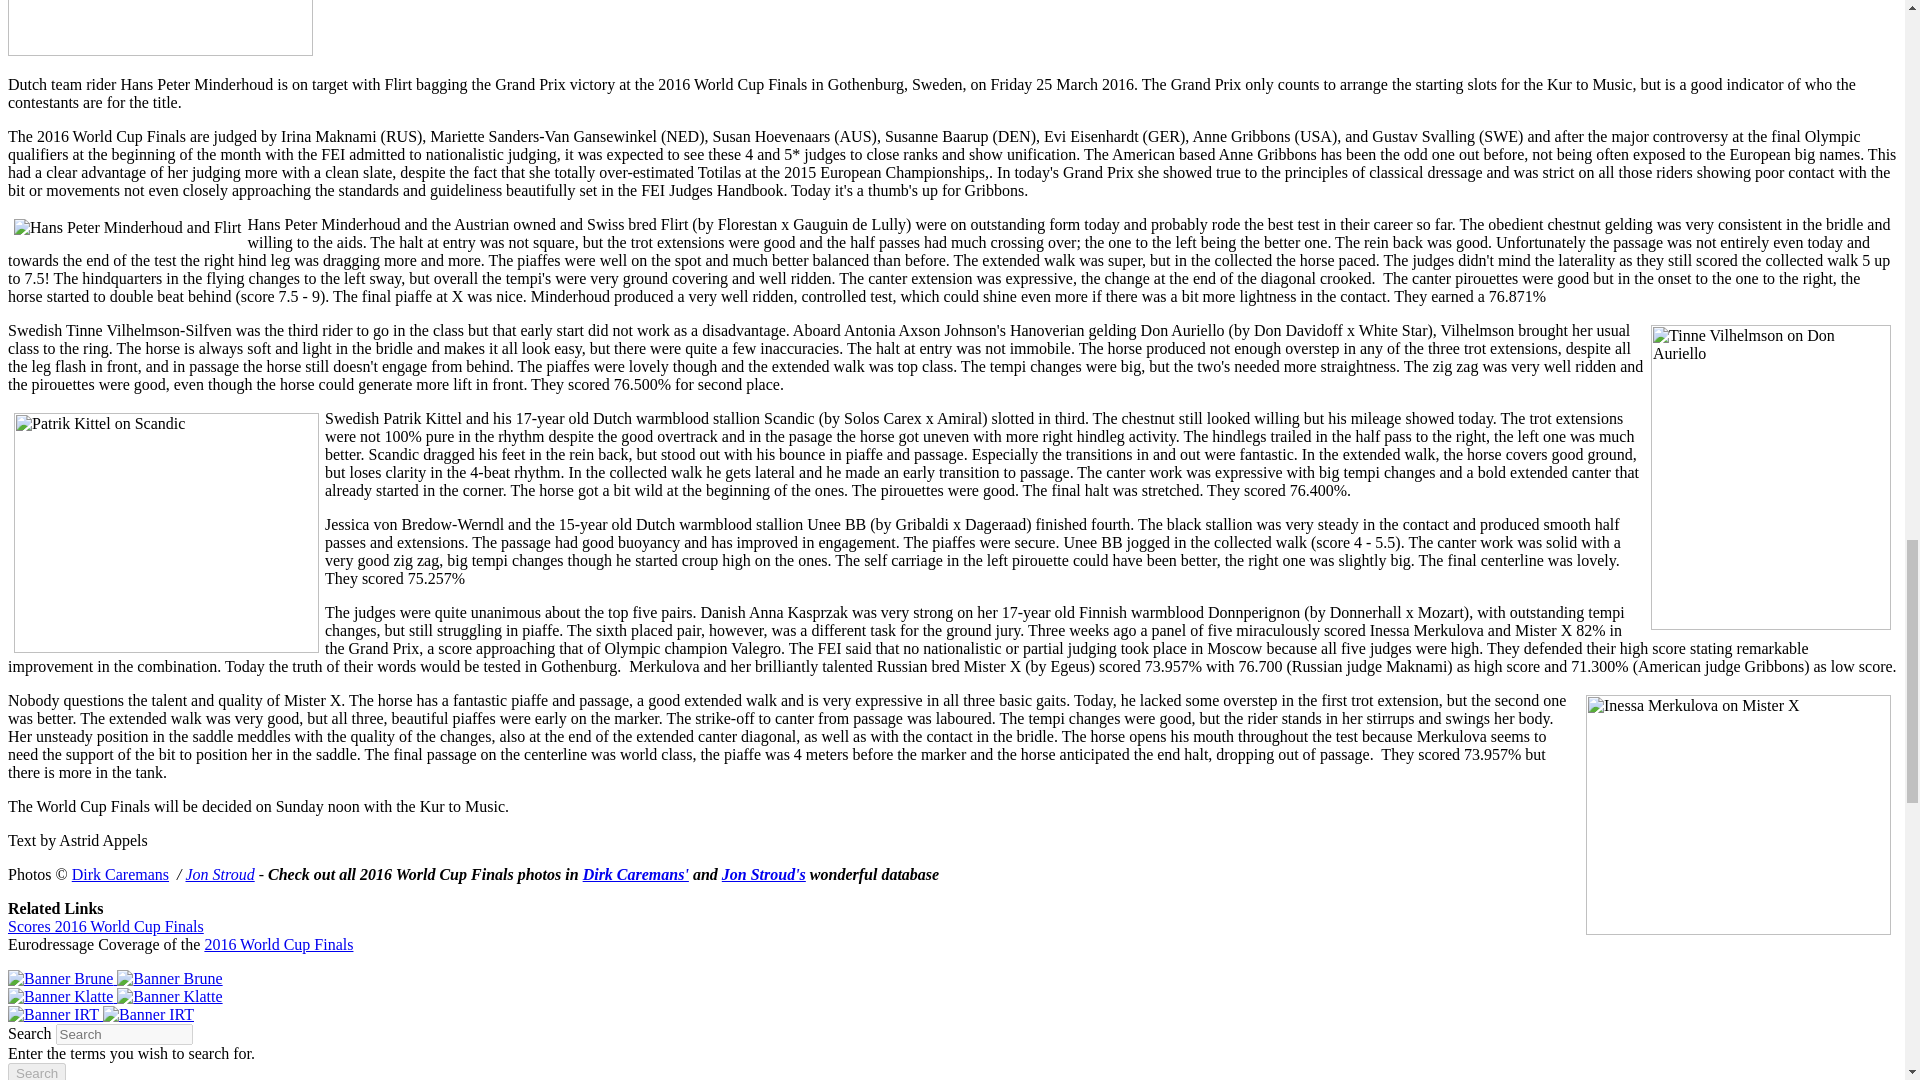 Image resolution: width=1920 pixels, height=1080 pixels. Describe the element at coordinates (127, 228) in the screenshot. I see `Hans Peter Minderhoud and Flirt` at that location.